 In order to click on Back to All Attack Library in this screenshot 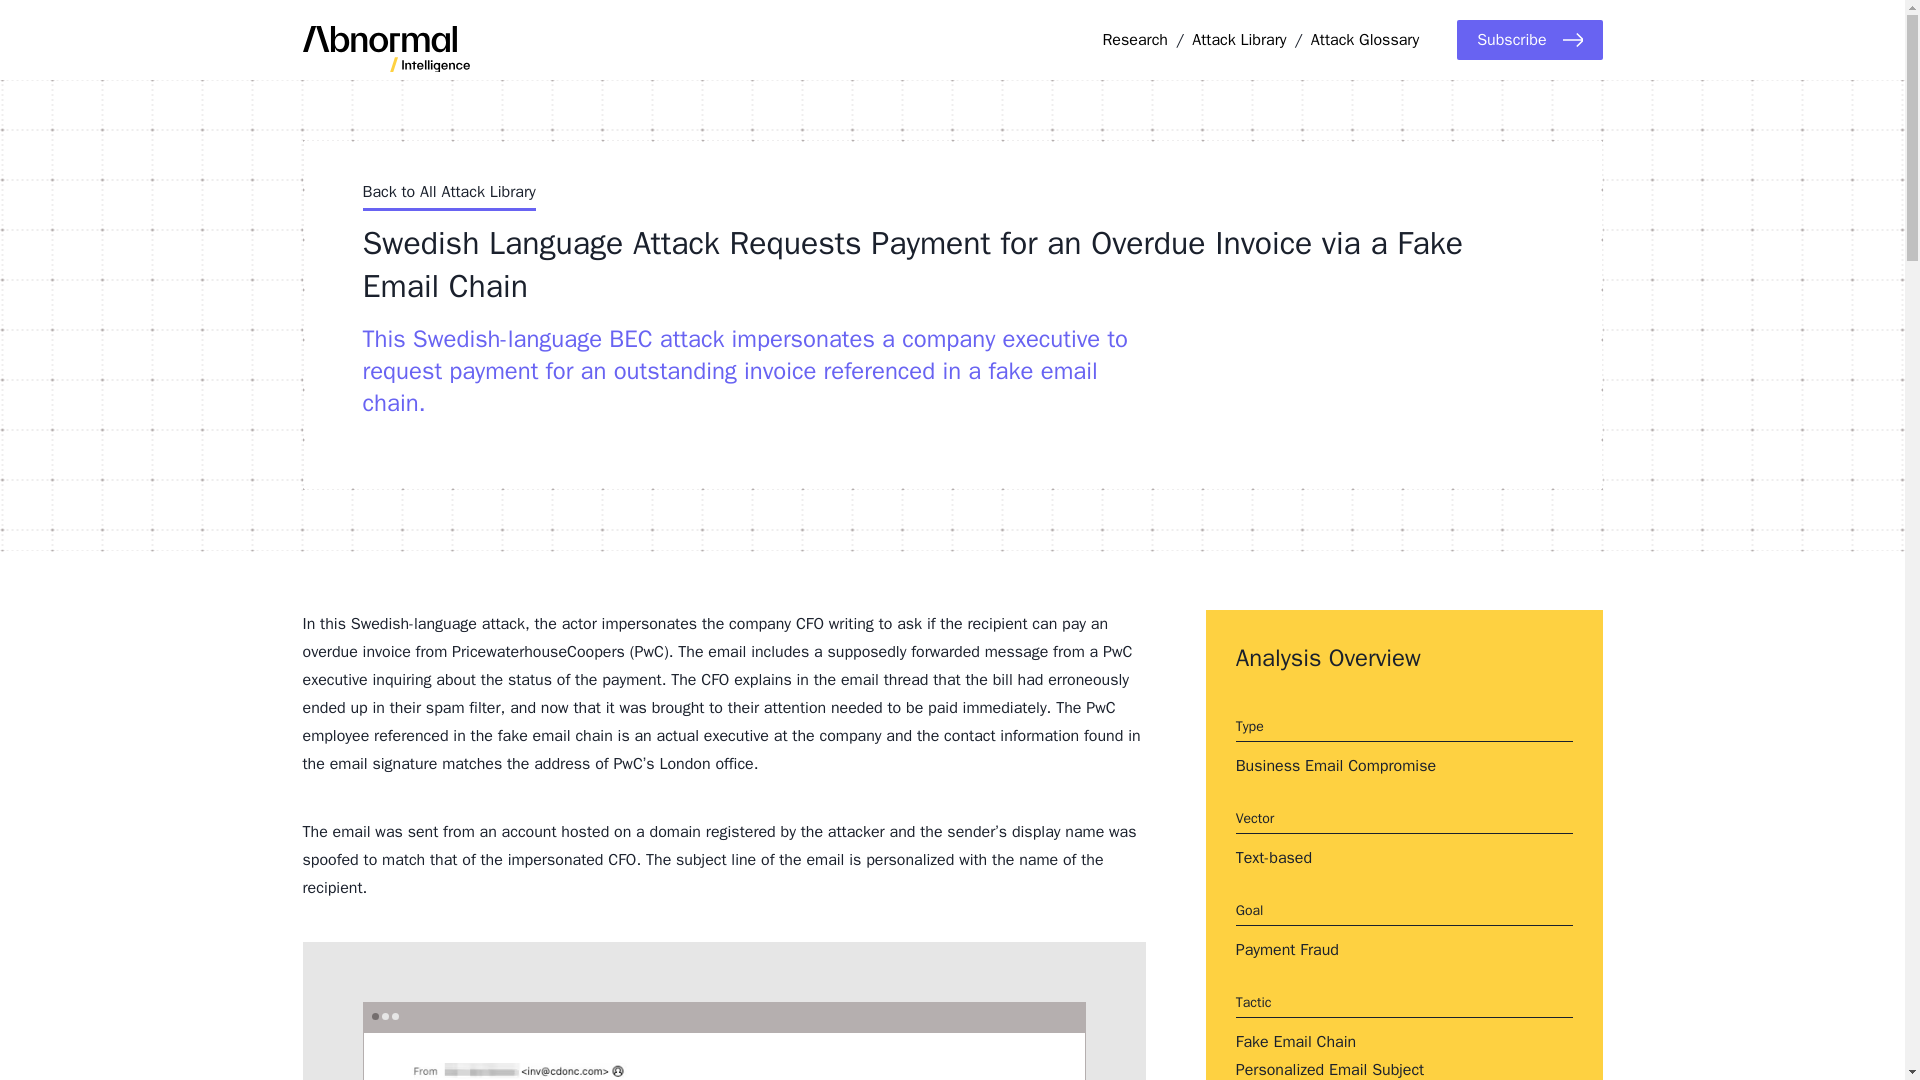, I will do `click(448, 195)`.